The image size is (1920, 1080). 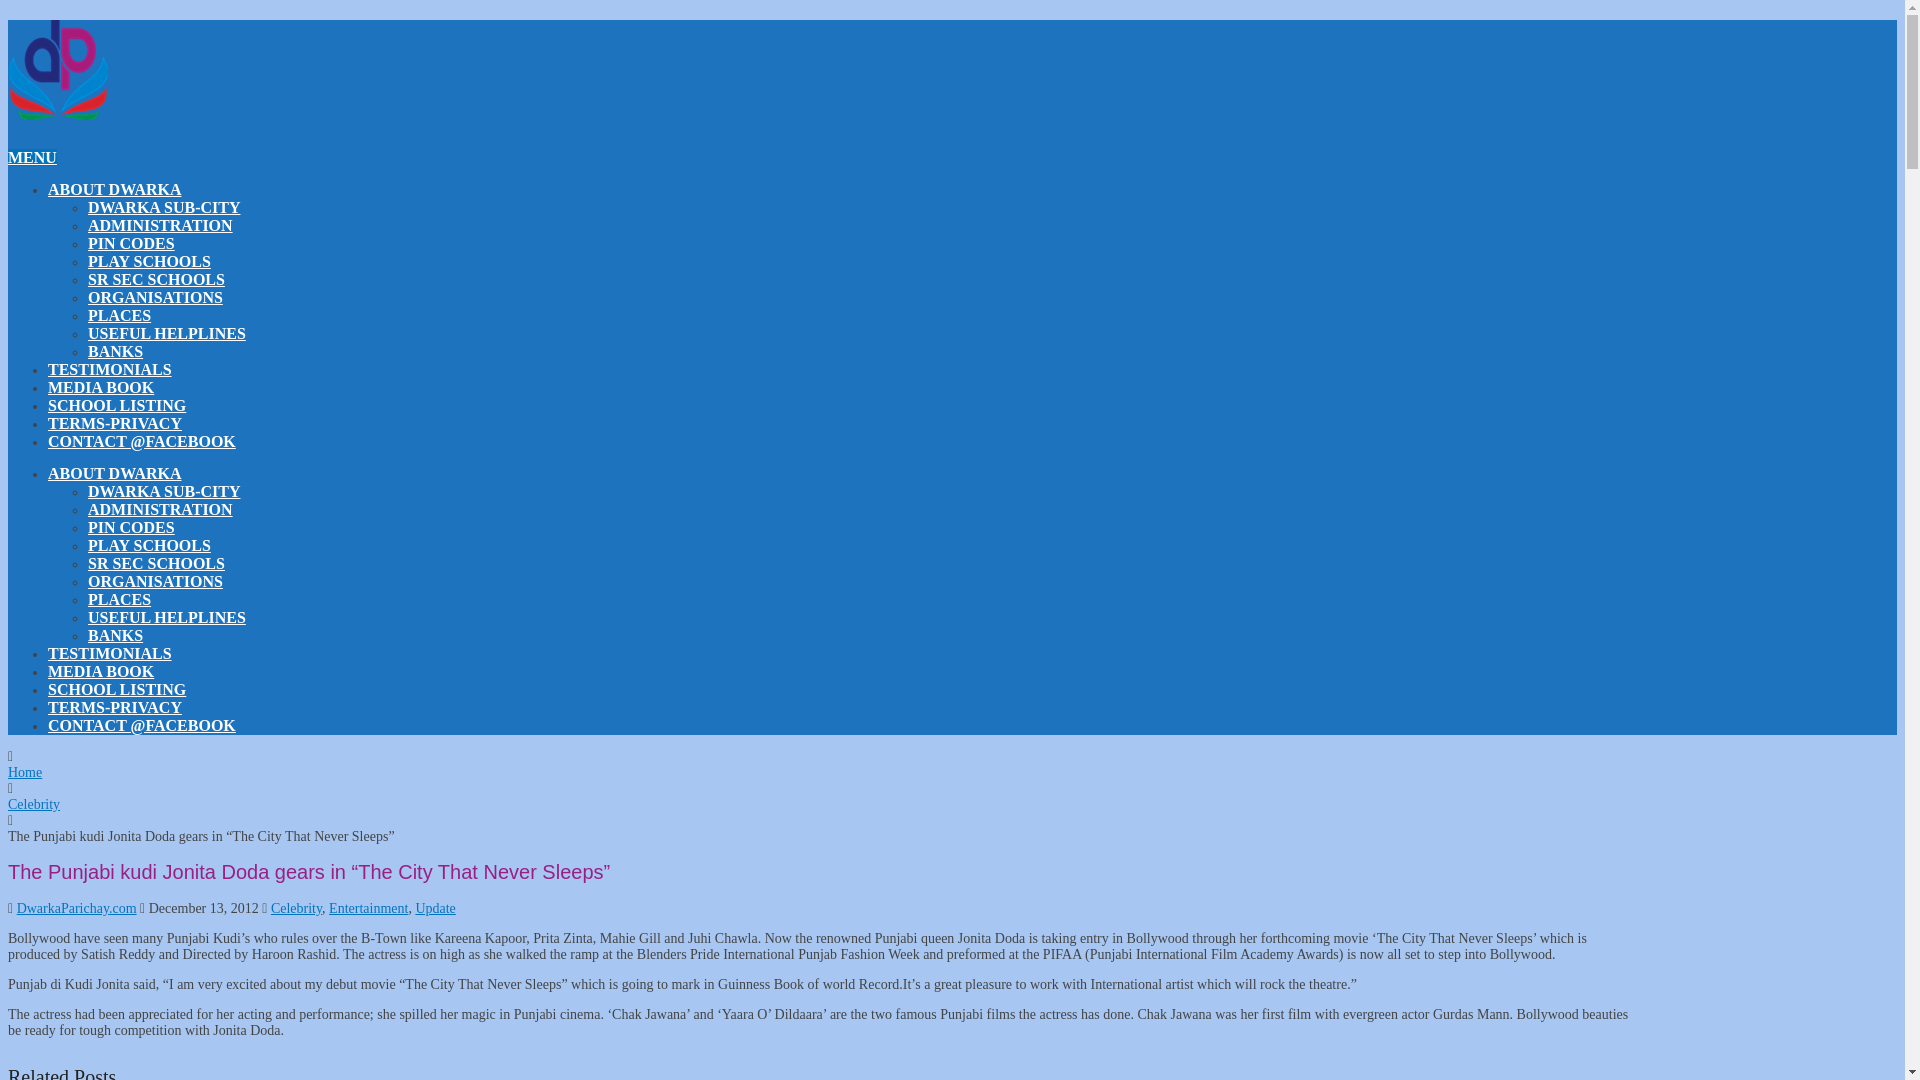 What do you see at coordinates (115, 189) in the screenshot?
I see `ABOUT DWARKA` at bounding box center [115, 189].